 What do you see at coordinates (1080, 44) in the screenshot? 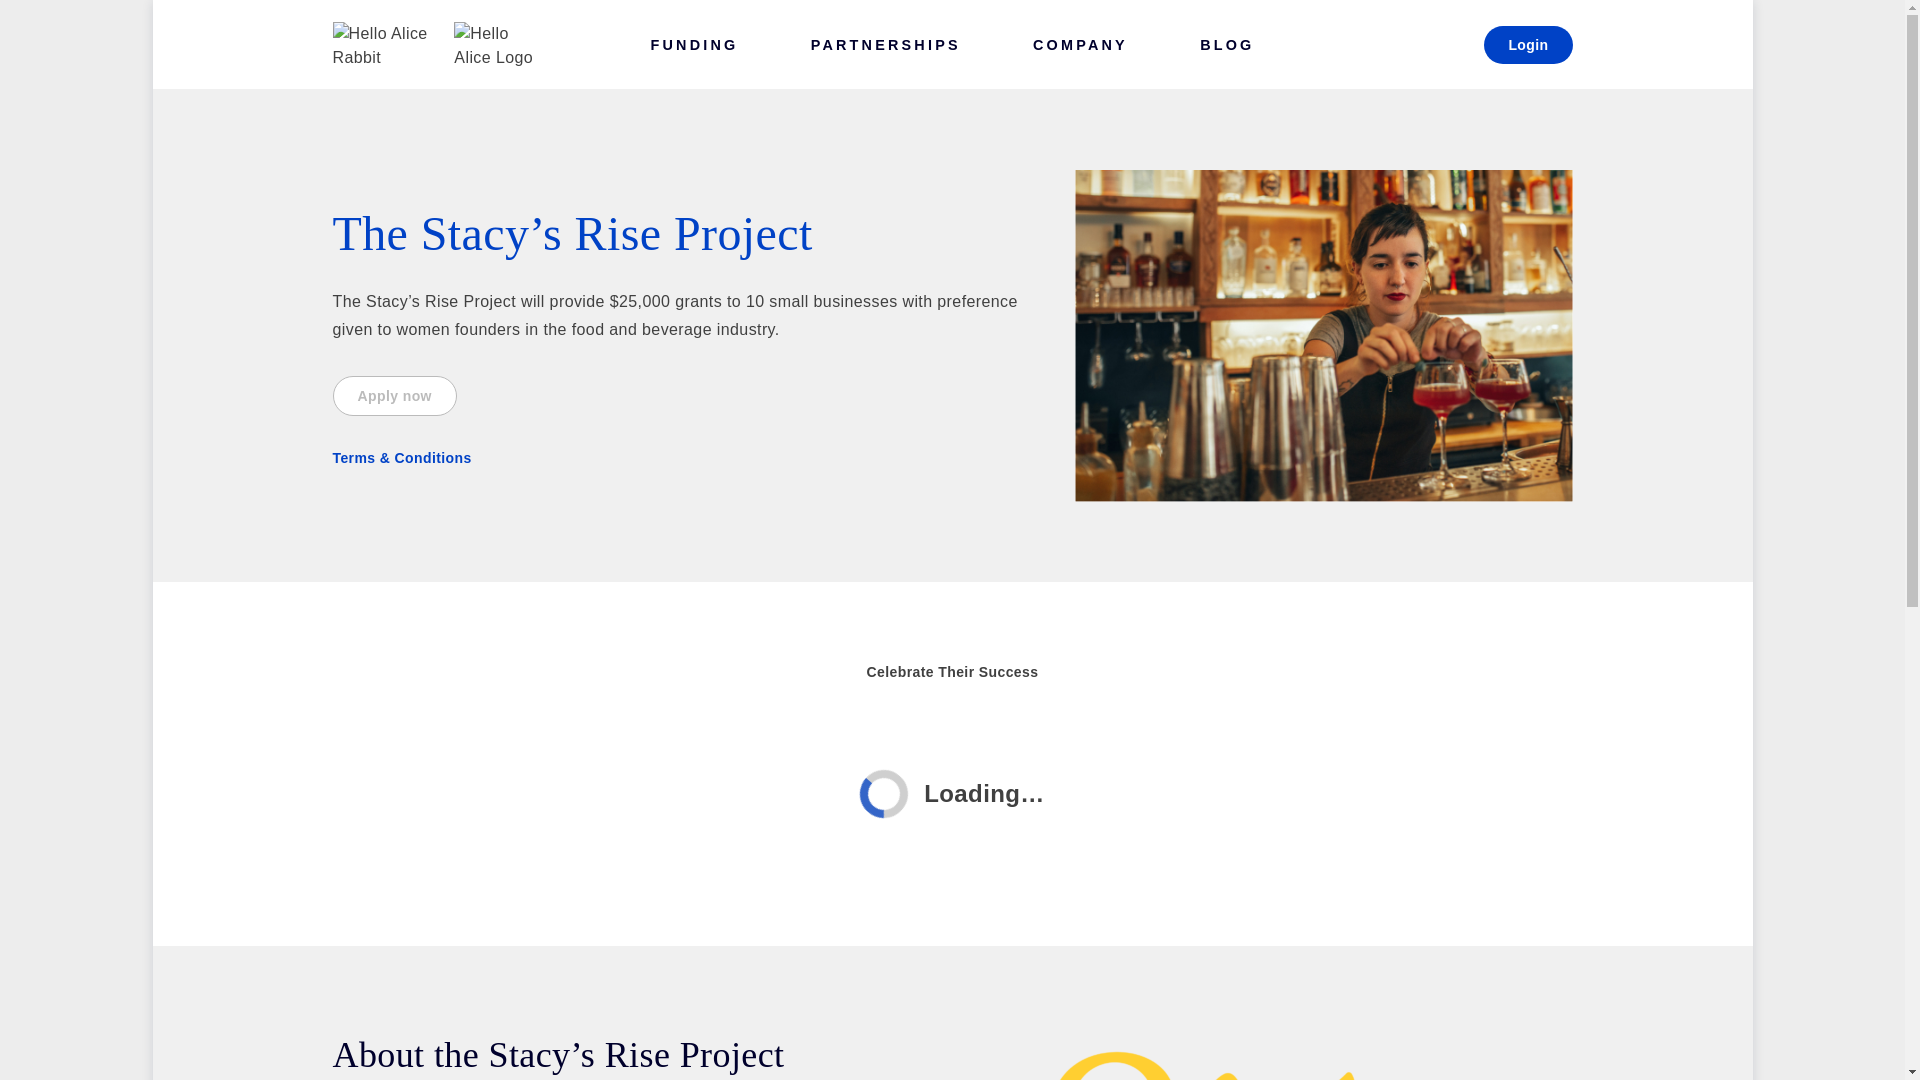
I see `COMPANY` at bounding box center [1080, 44].